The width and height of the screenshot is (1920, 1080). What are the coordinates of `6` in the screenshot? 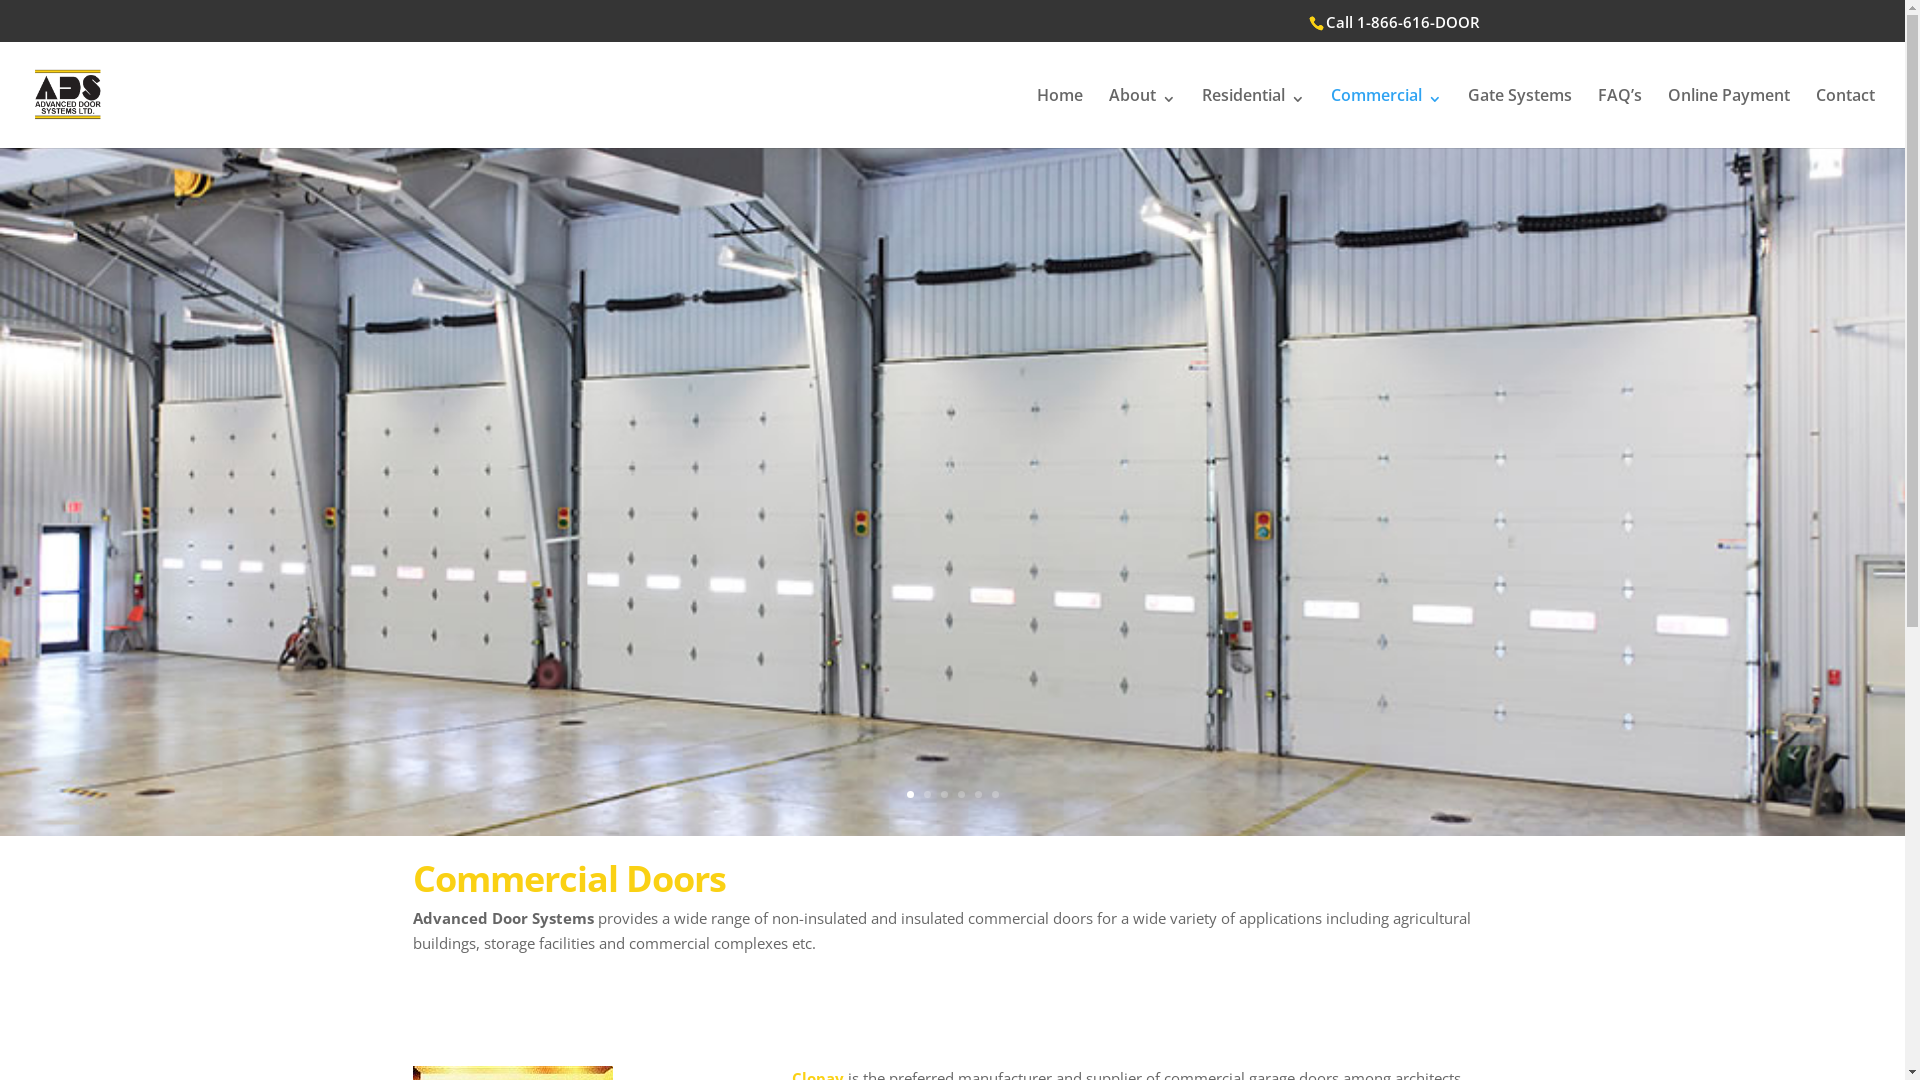 It's located at (995, 794).